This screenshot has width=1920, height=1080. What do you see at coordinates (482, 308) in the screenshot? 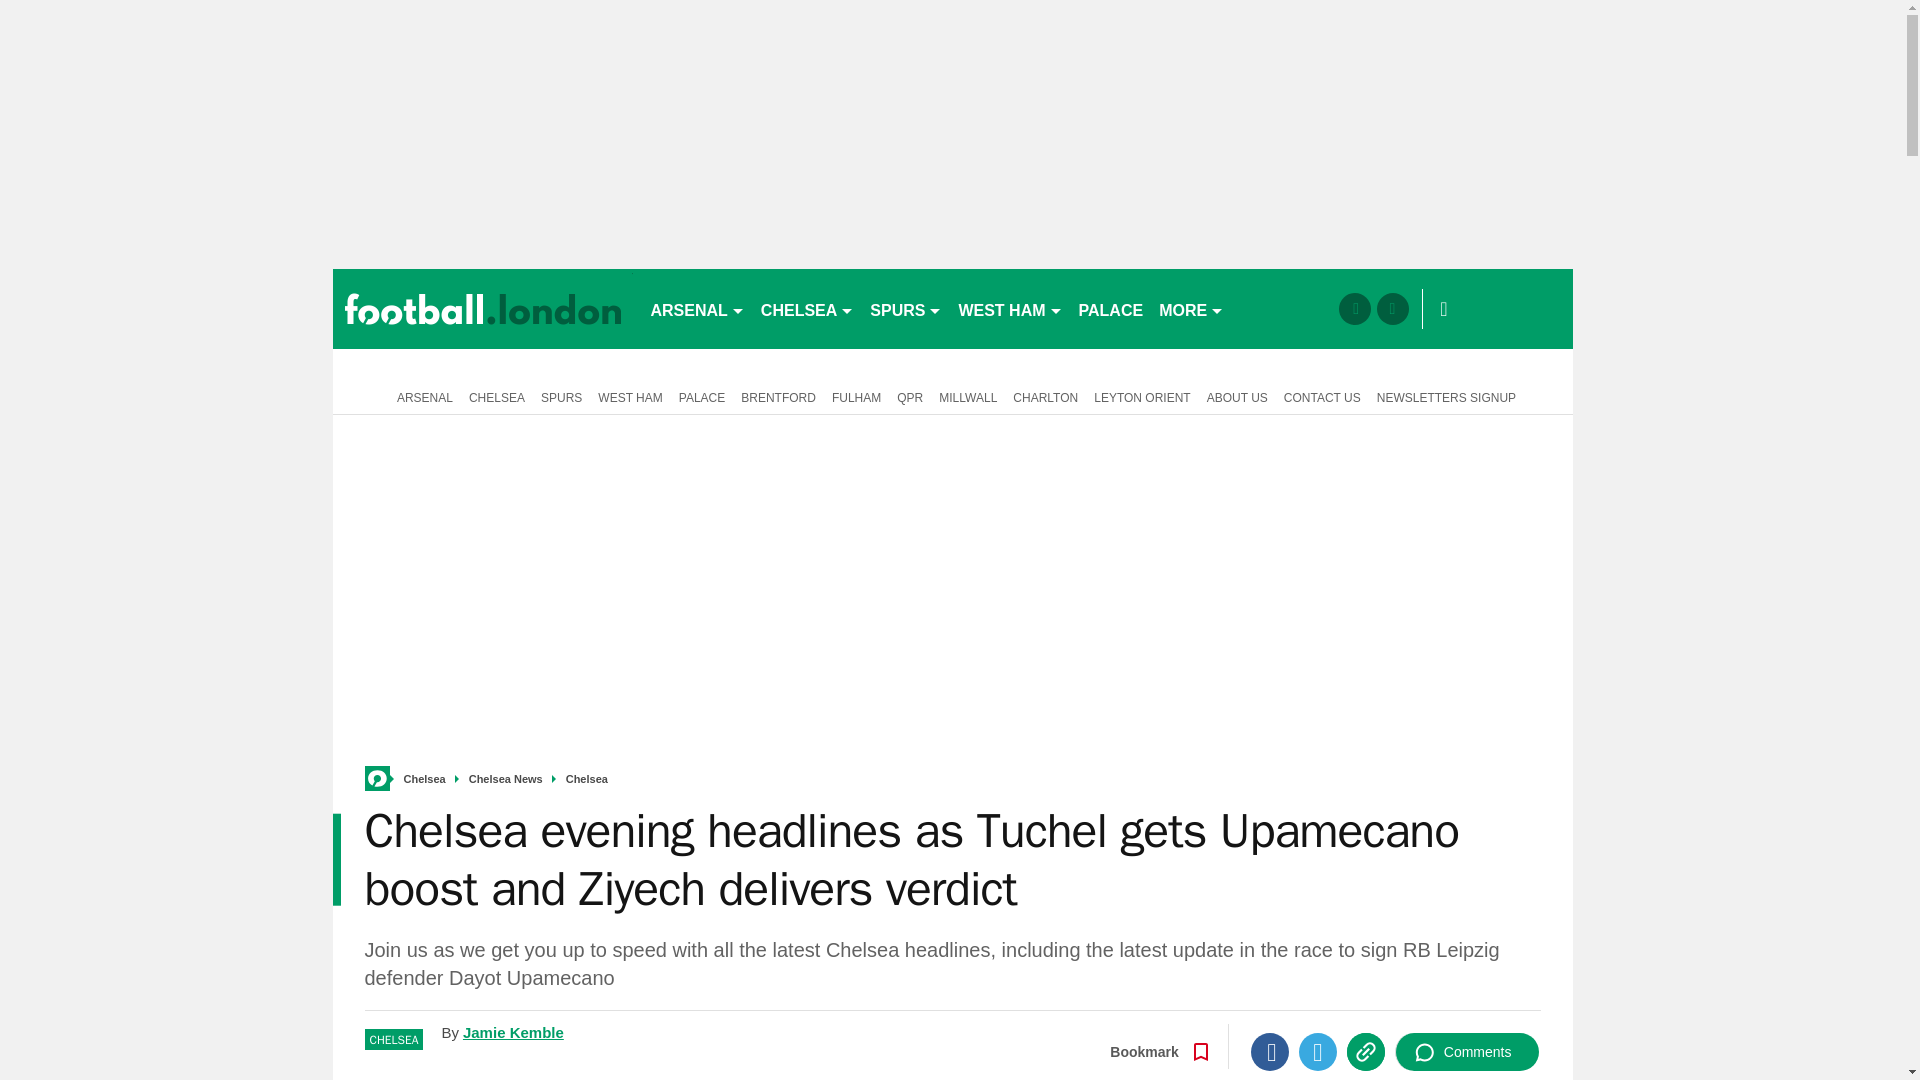
I see `footballlondon` at bounding box center [482, 308].